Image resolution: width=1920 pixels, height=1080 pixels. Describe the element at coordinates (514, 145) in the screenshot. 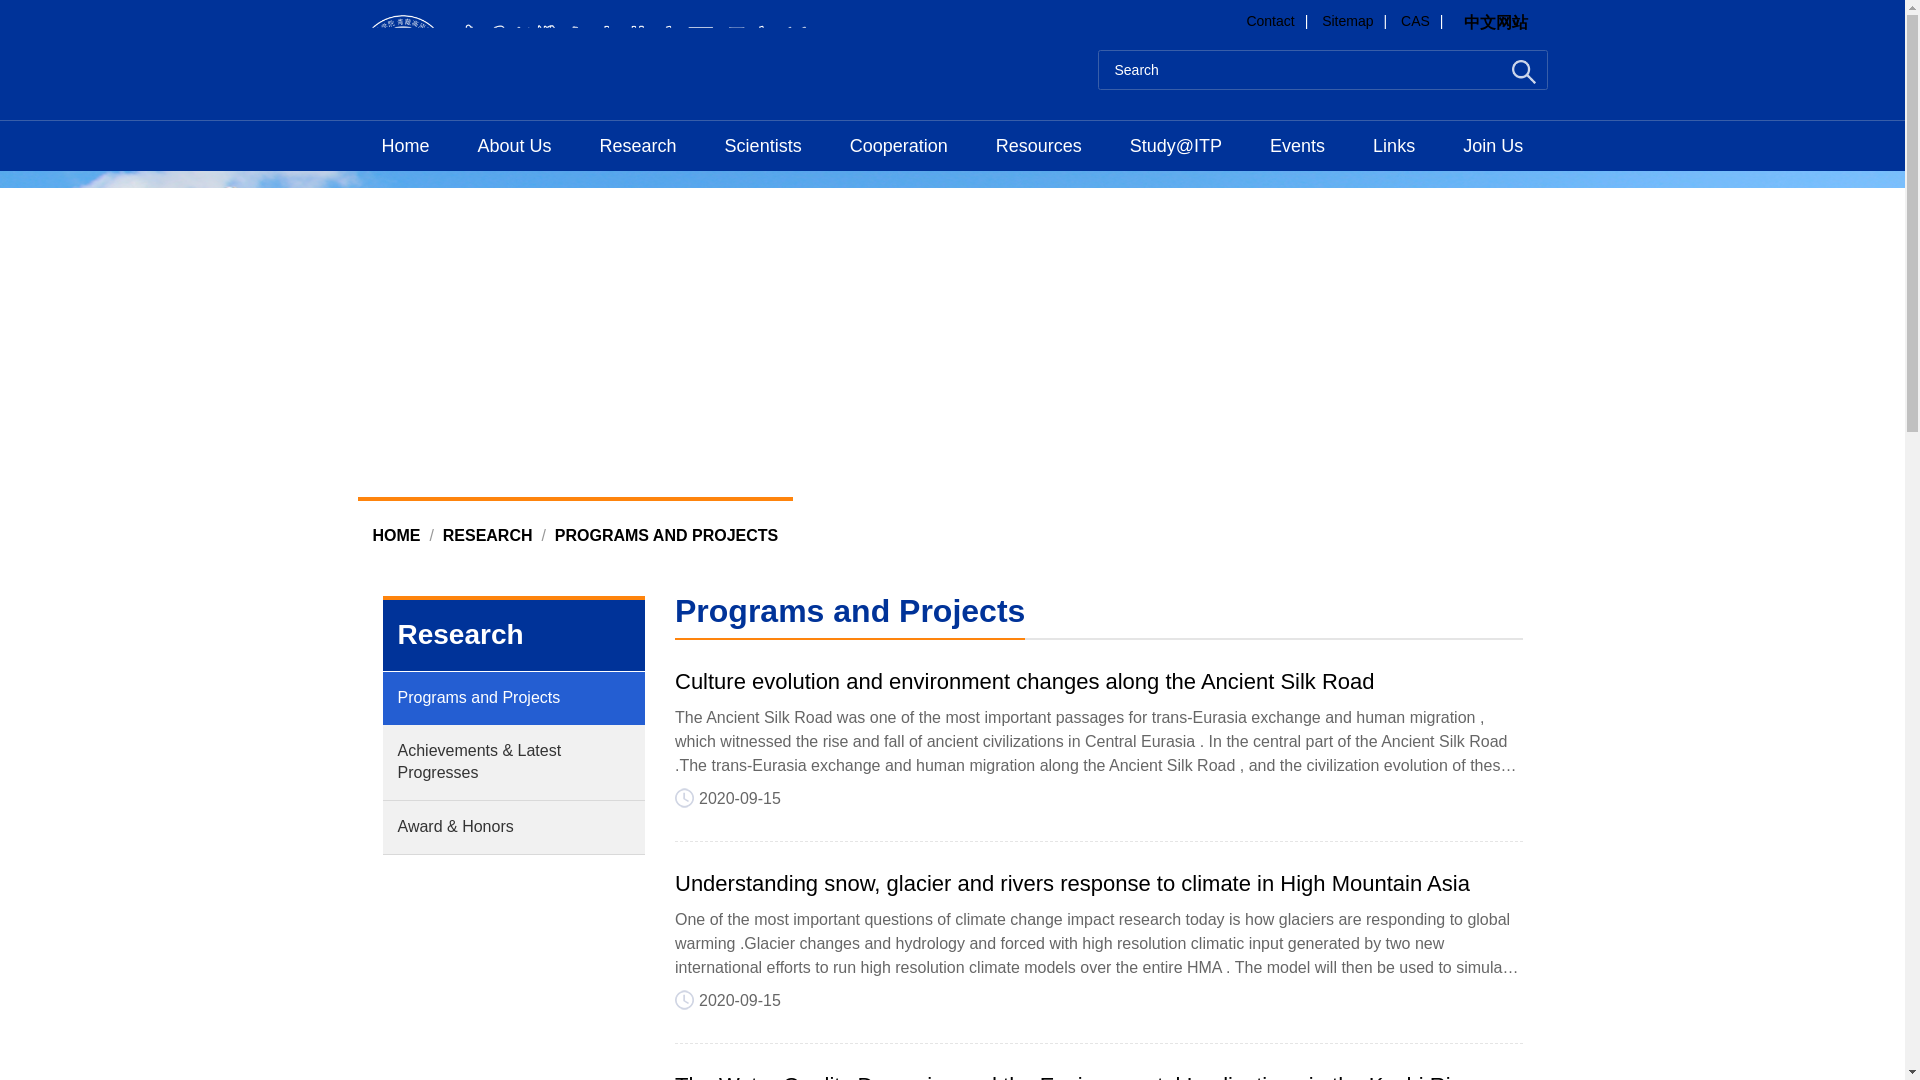

I see `About Us` at that location.